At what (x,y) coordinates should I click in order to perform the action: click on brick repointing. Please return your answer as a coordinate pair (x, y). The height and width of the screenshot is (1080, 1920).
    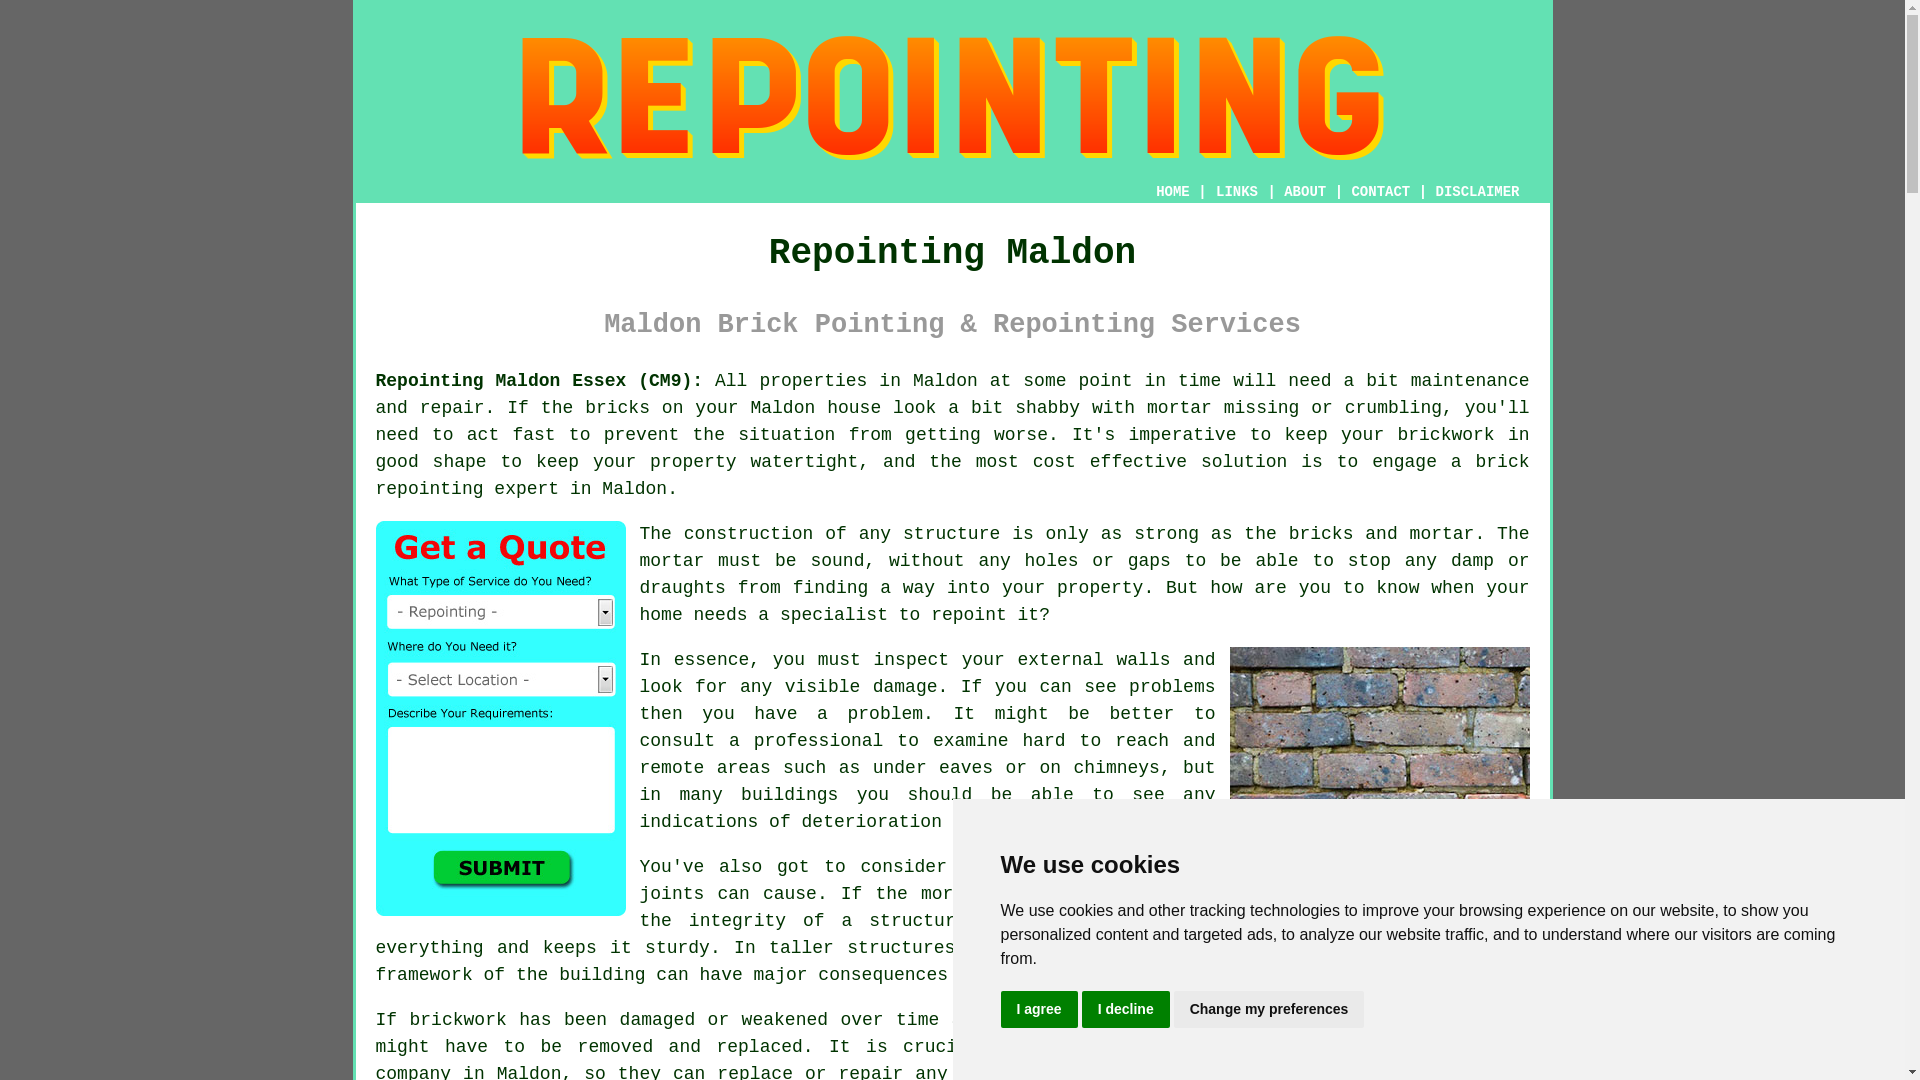
    Looking at the image, I should click on (1440, 1046).